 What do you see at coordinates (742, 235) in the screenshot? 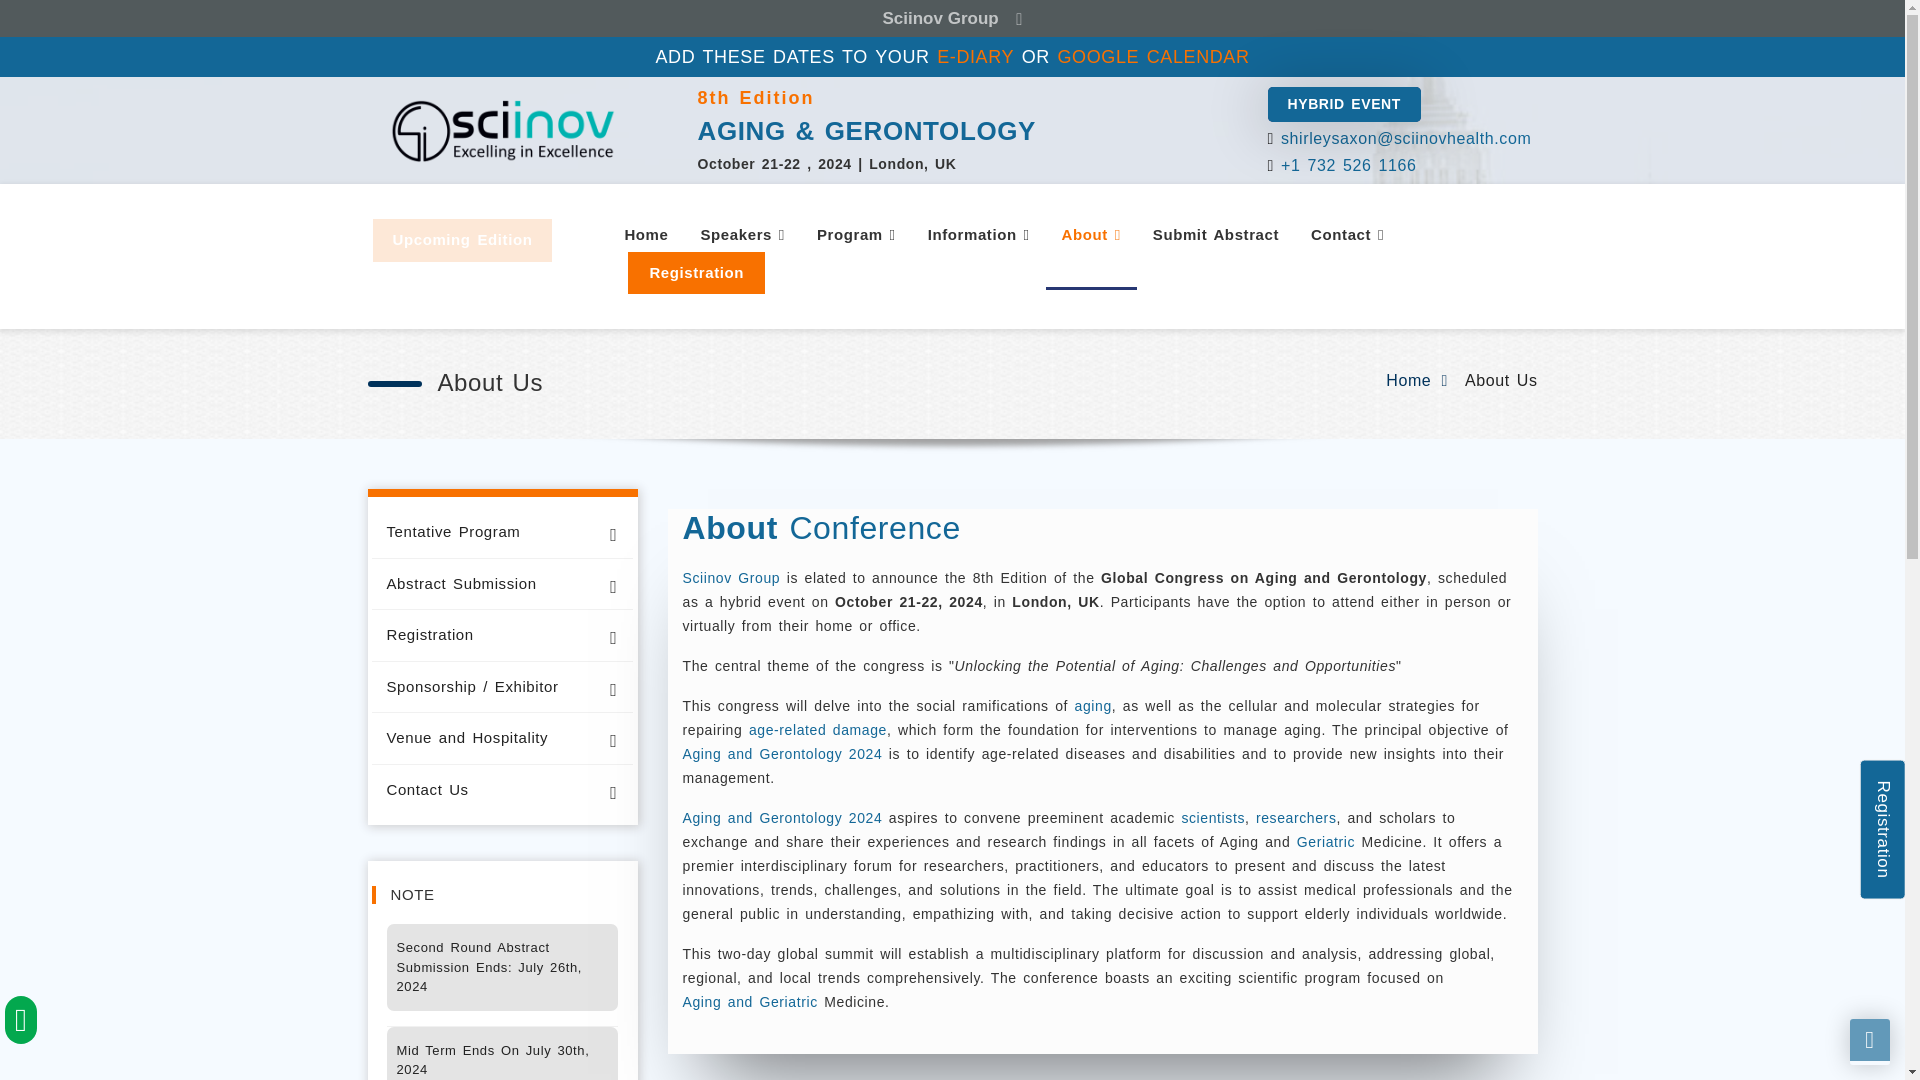
I see `Speakers` at bounding box center [742, 235].